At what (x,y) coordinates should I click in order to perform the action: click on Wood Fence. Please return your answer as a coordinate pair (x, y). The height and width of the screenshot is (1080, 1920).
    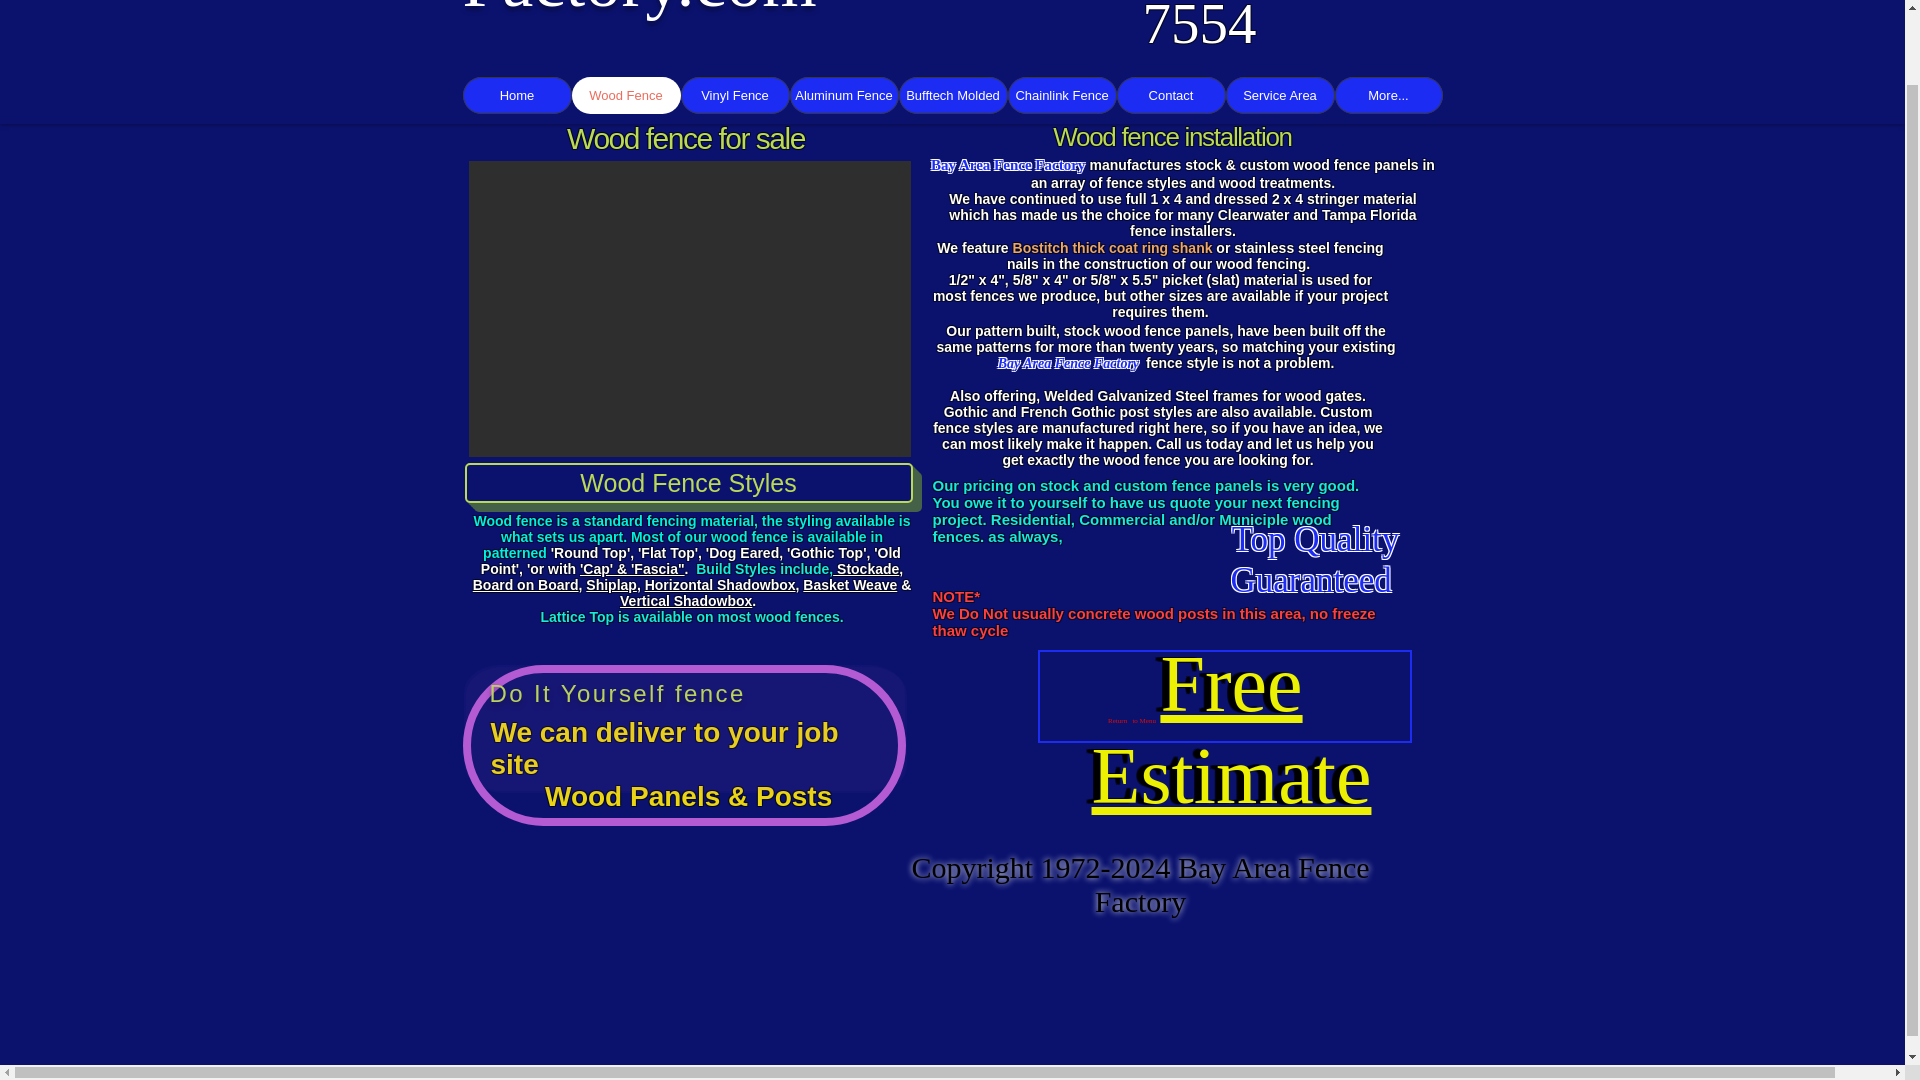
    Looking at the image, I should click on (626, 95).